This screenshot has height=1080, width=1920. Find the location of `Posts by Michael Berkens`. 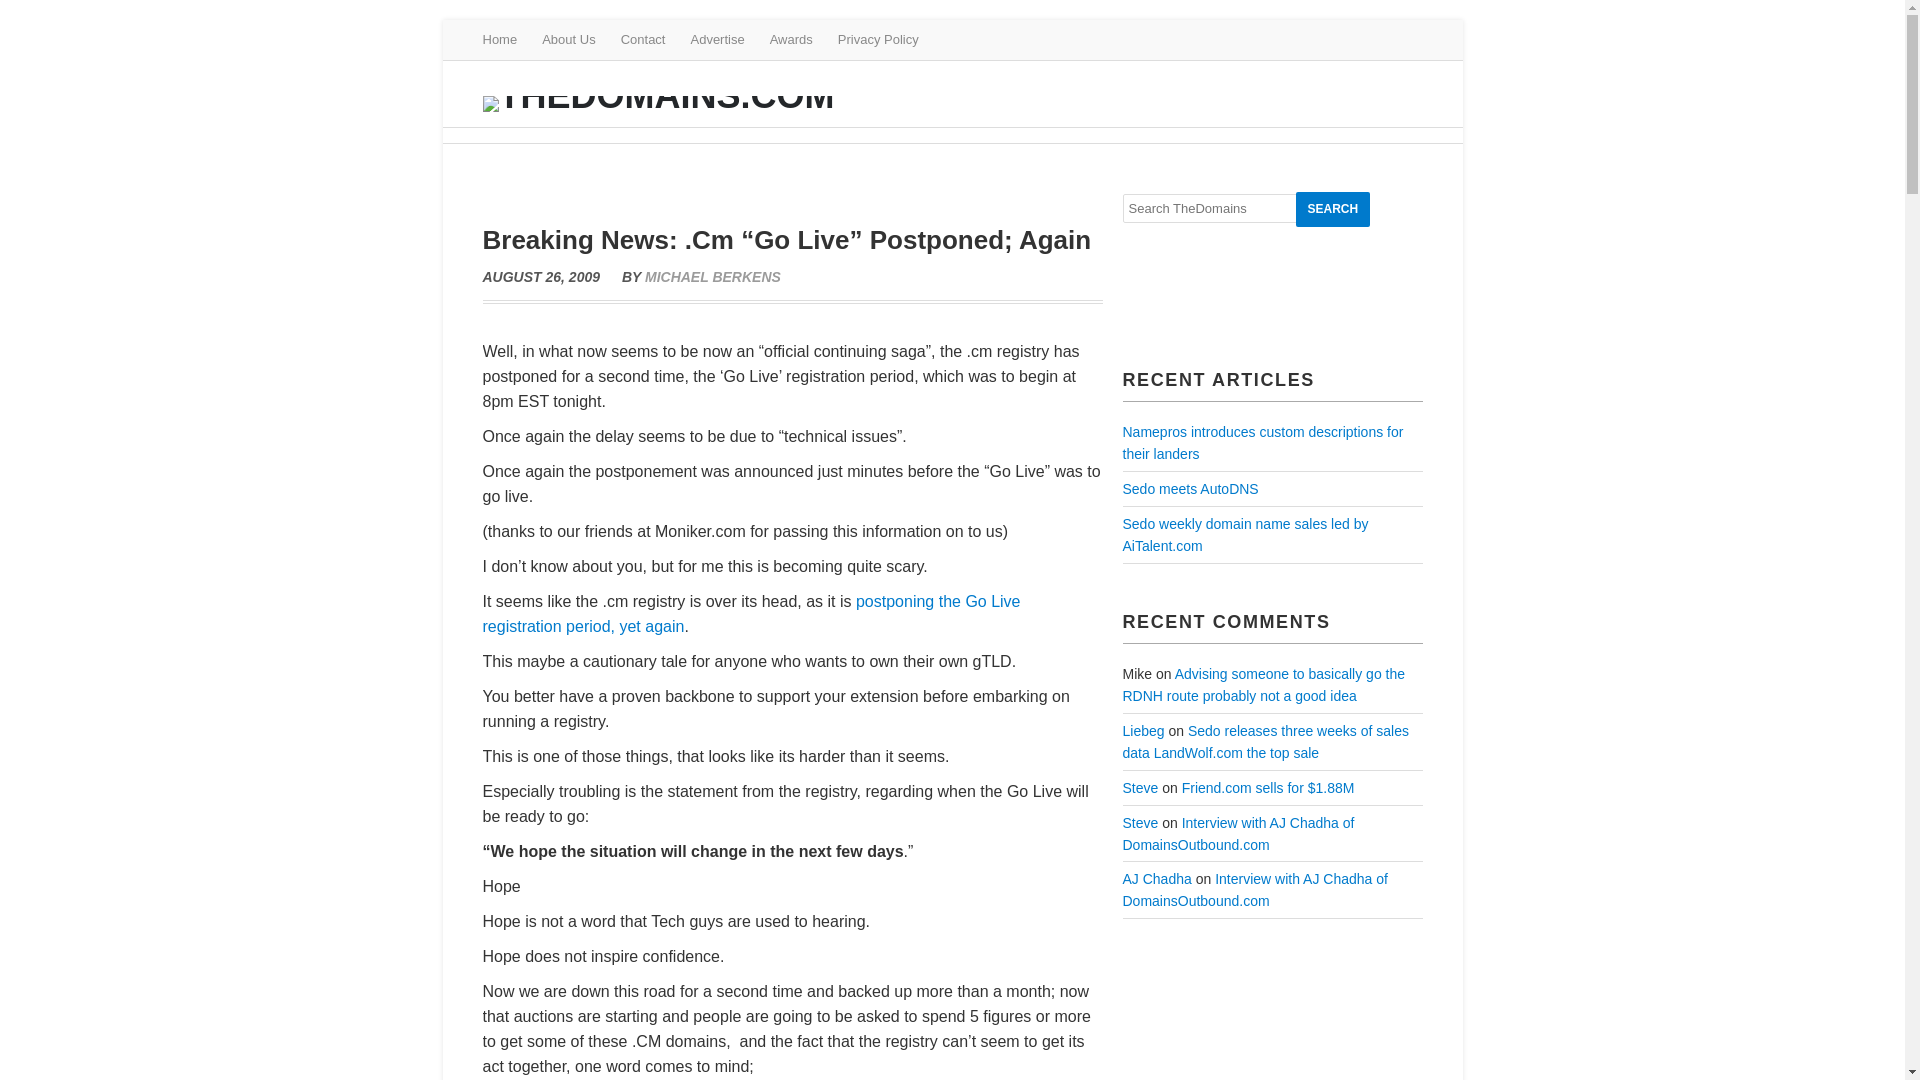

Posts by Michael Berkens is located at coordinates (713, 276).